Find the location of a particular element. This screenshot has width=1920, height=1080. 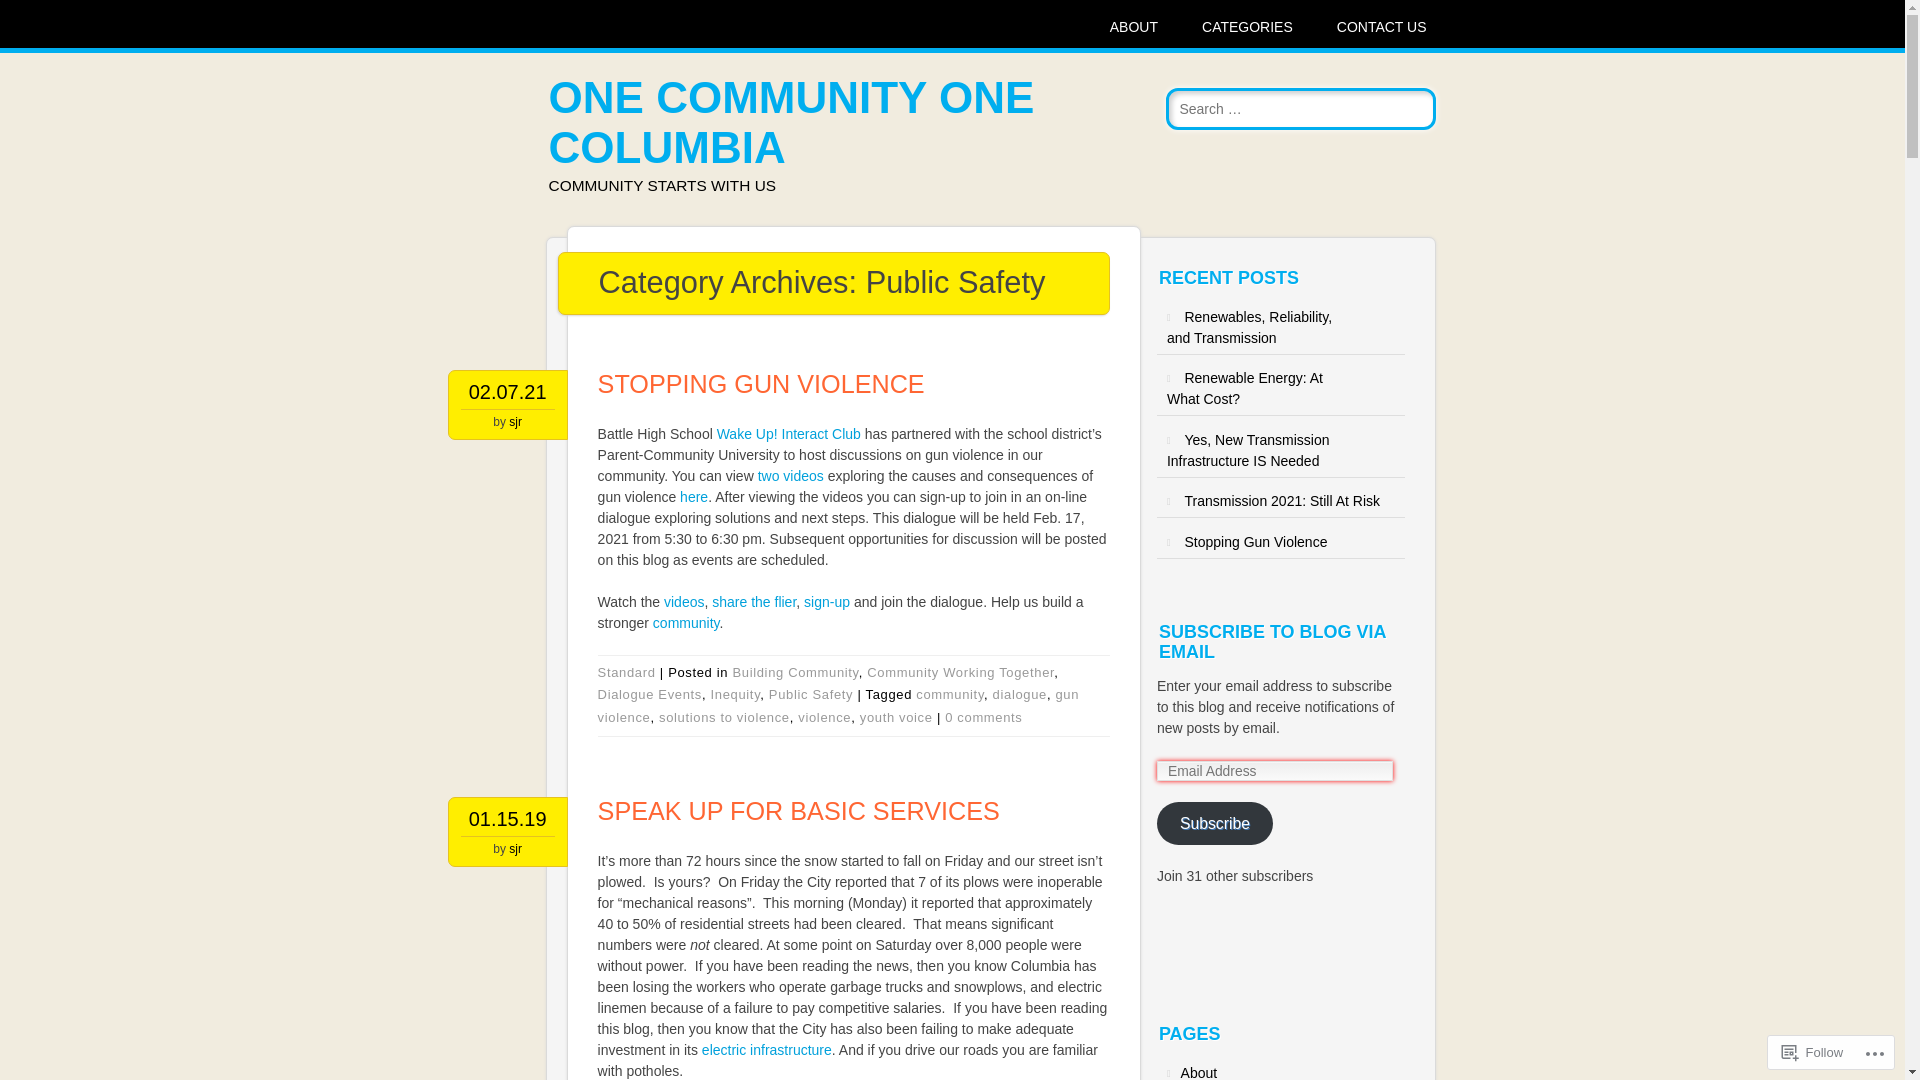

Public Safety is located at coordinates (811, 694).